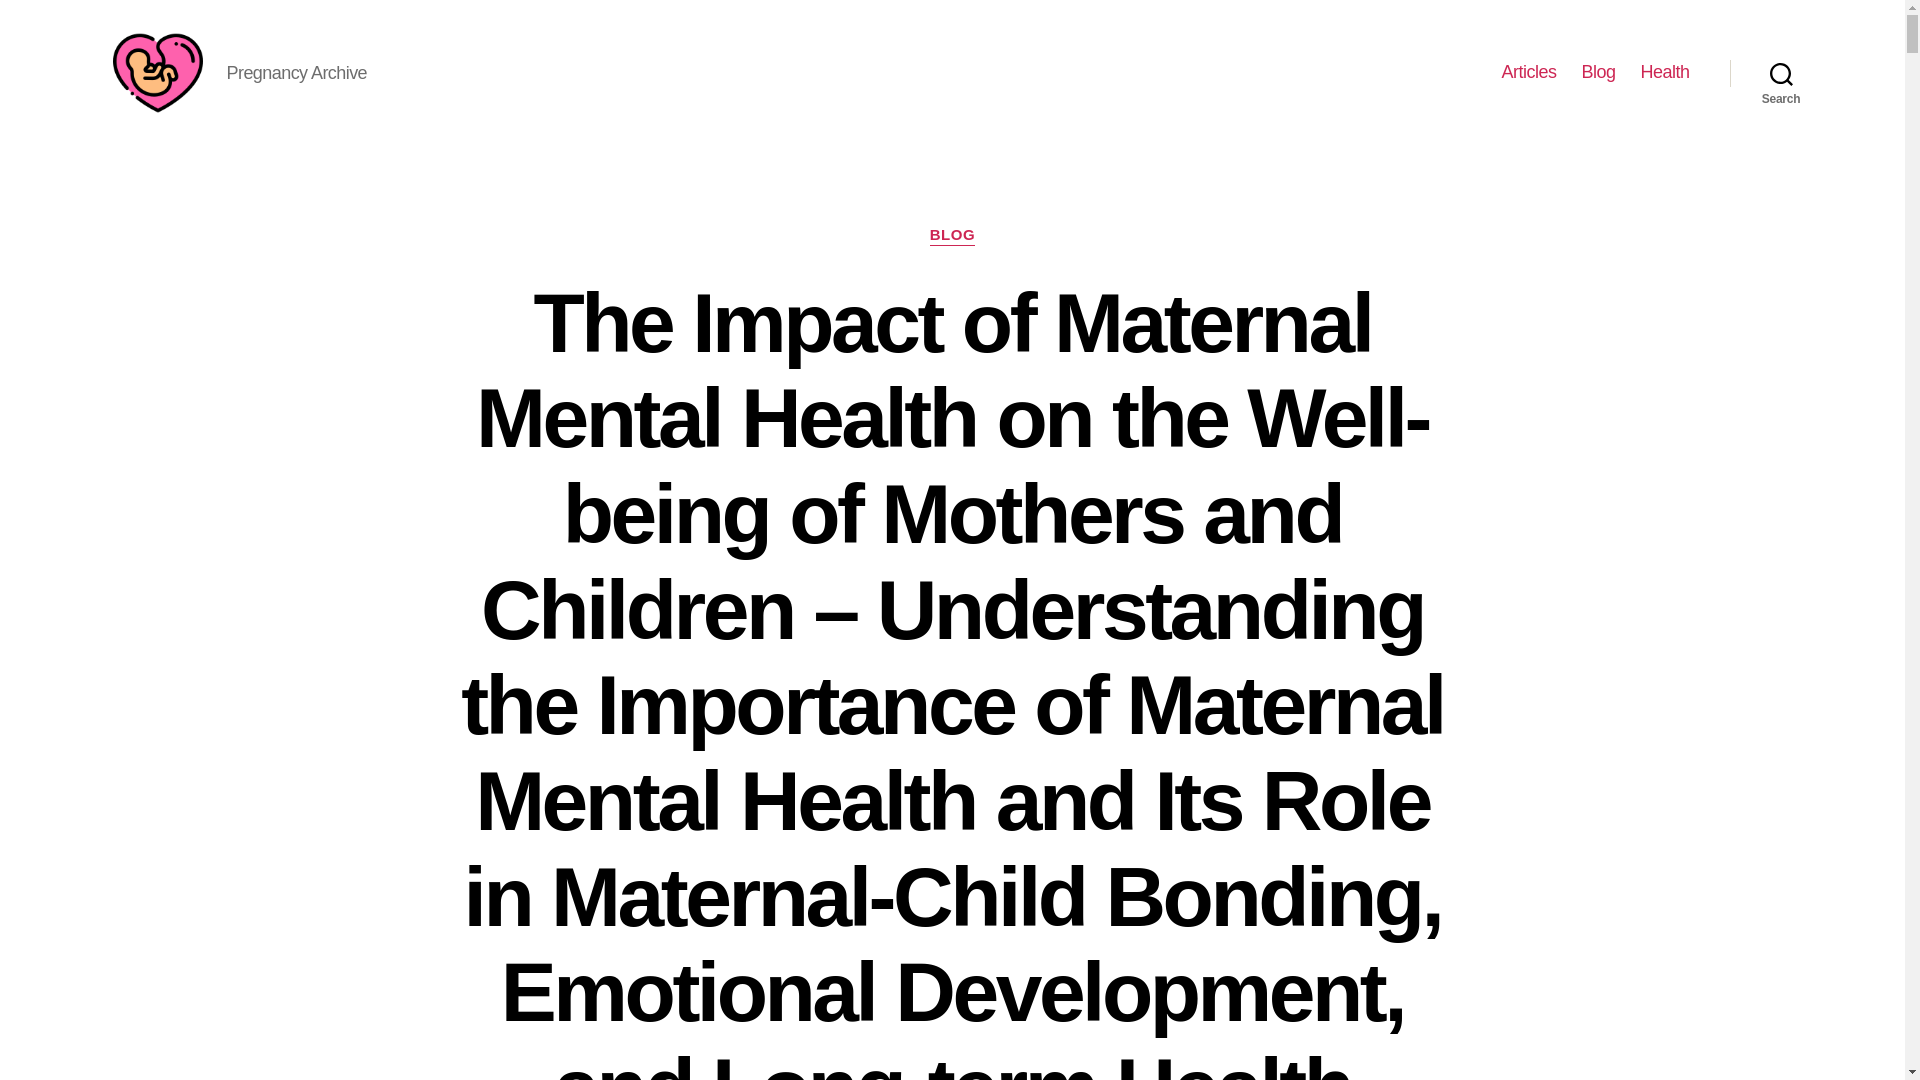 The width and height of the screenshot is (1920, 1080). What do you see at coordinates (1597, 72) in the screenshot?
I see `Blog` at bounding box center [1597, 72].